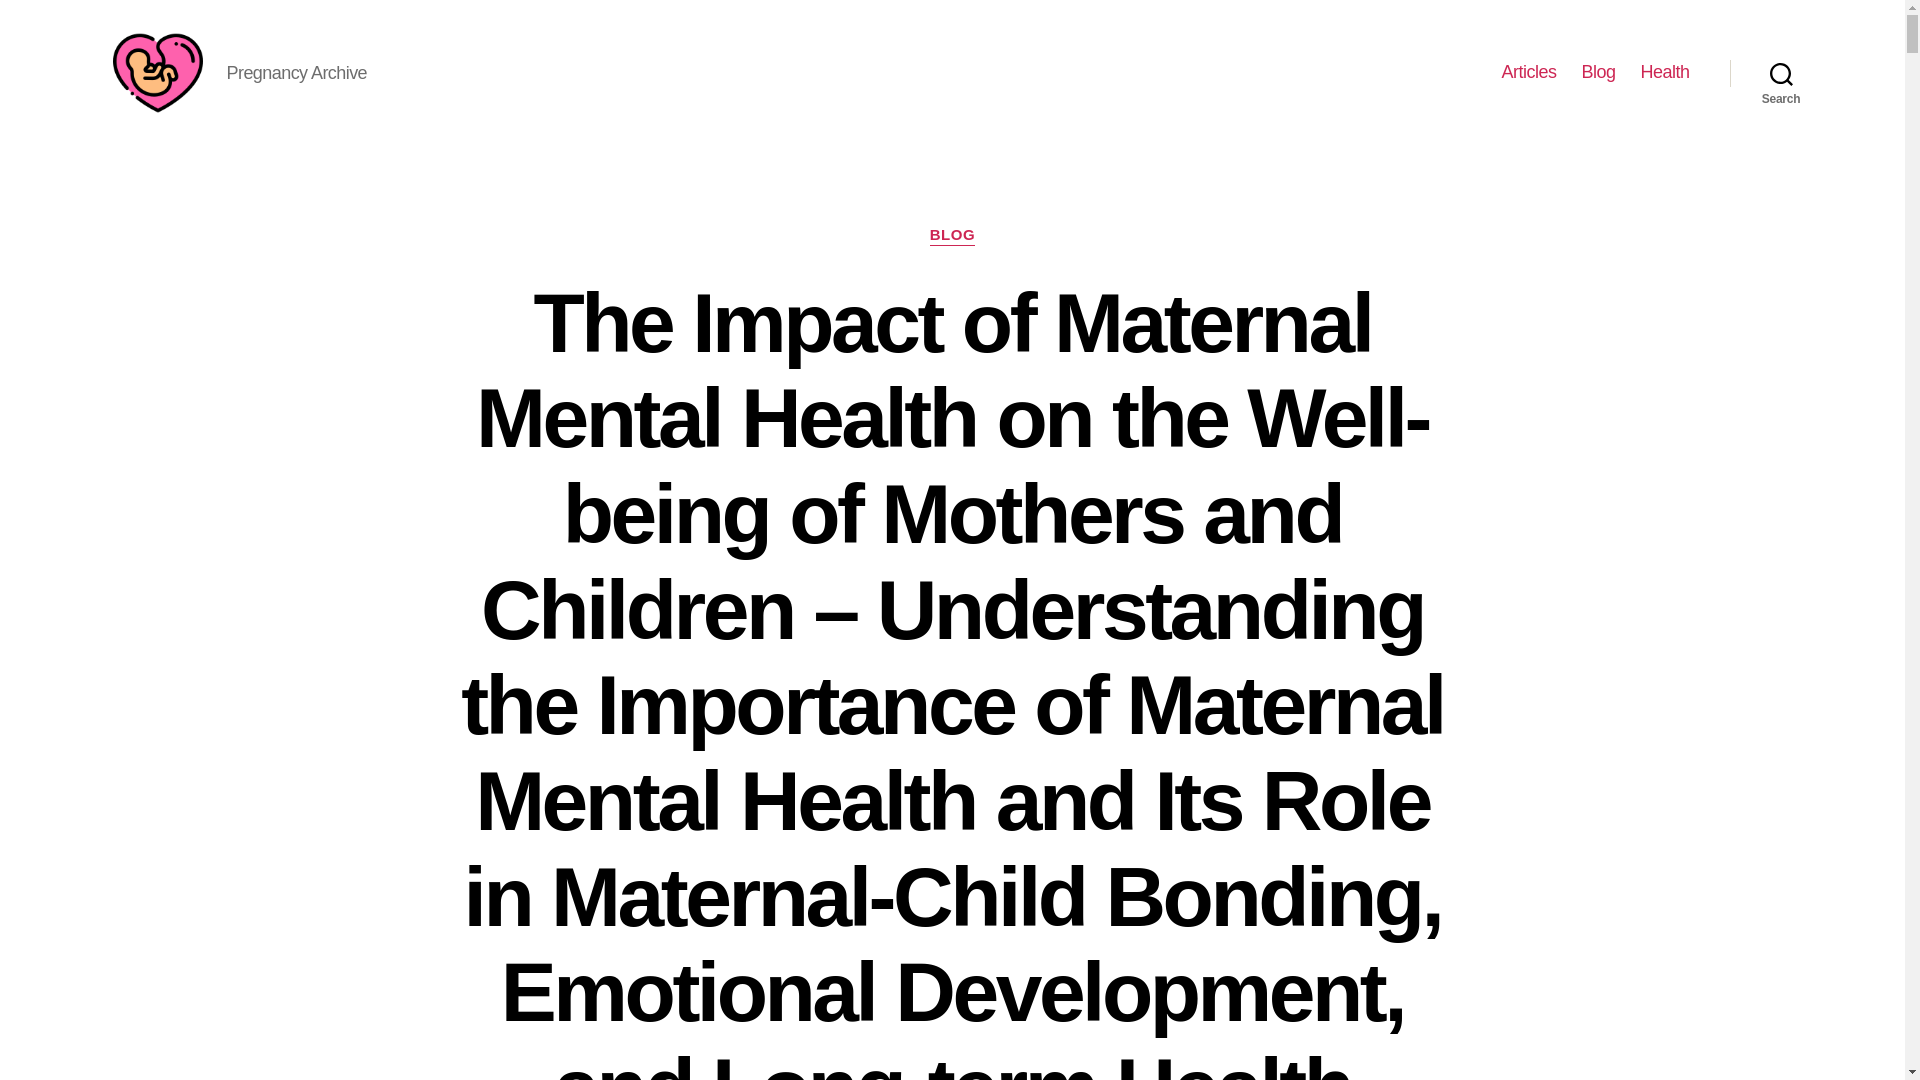 The width and height of the screenshot is (1920, 1080). What do you see at coordinates (1597, 72) in the screenshot?
I see `Blog` at bounding box center [1597, 72].